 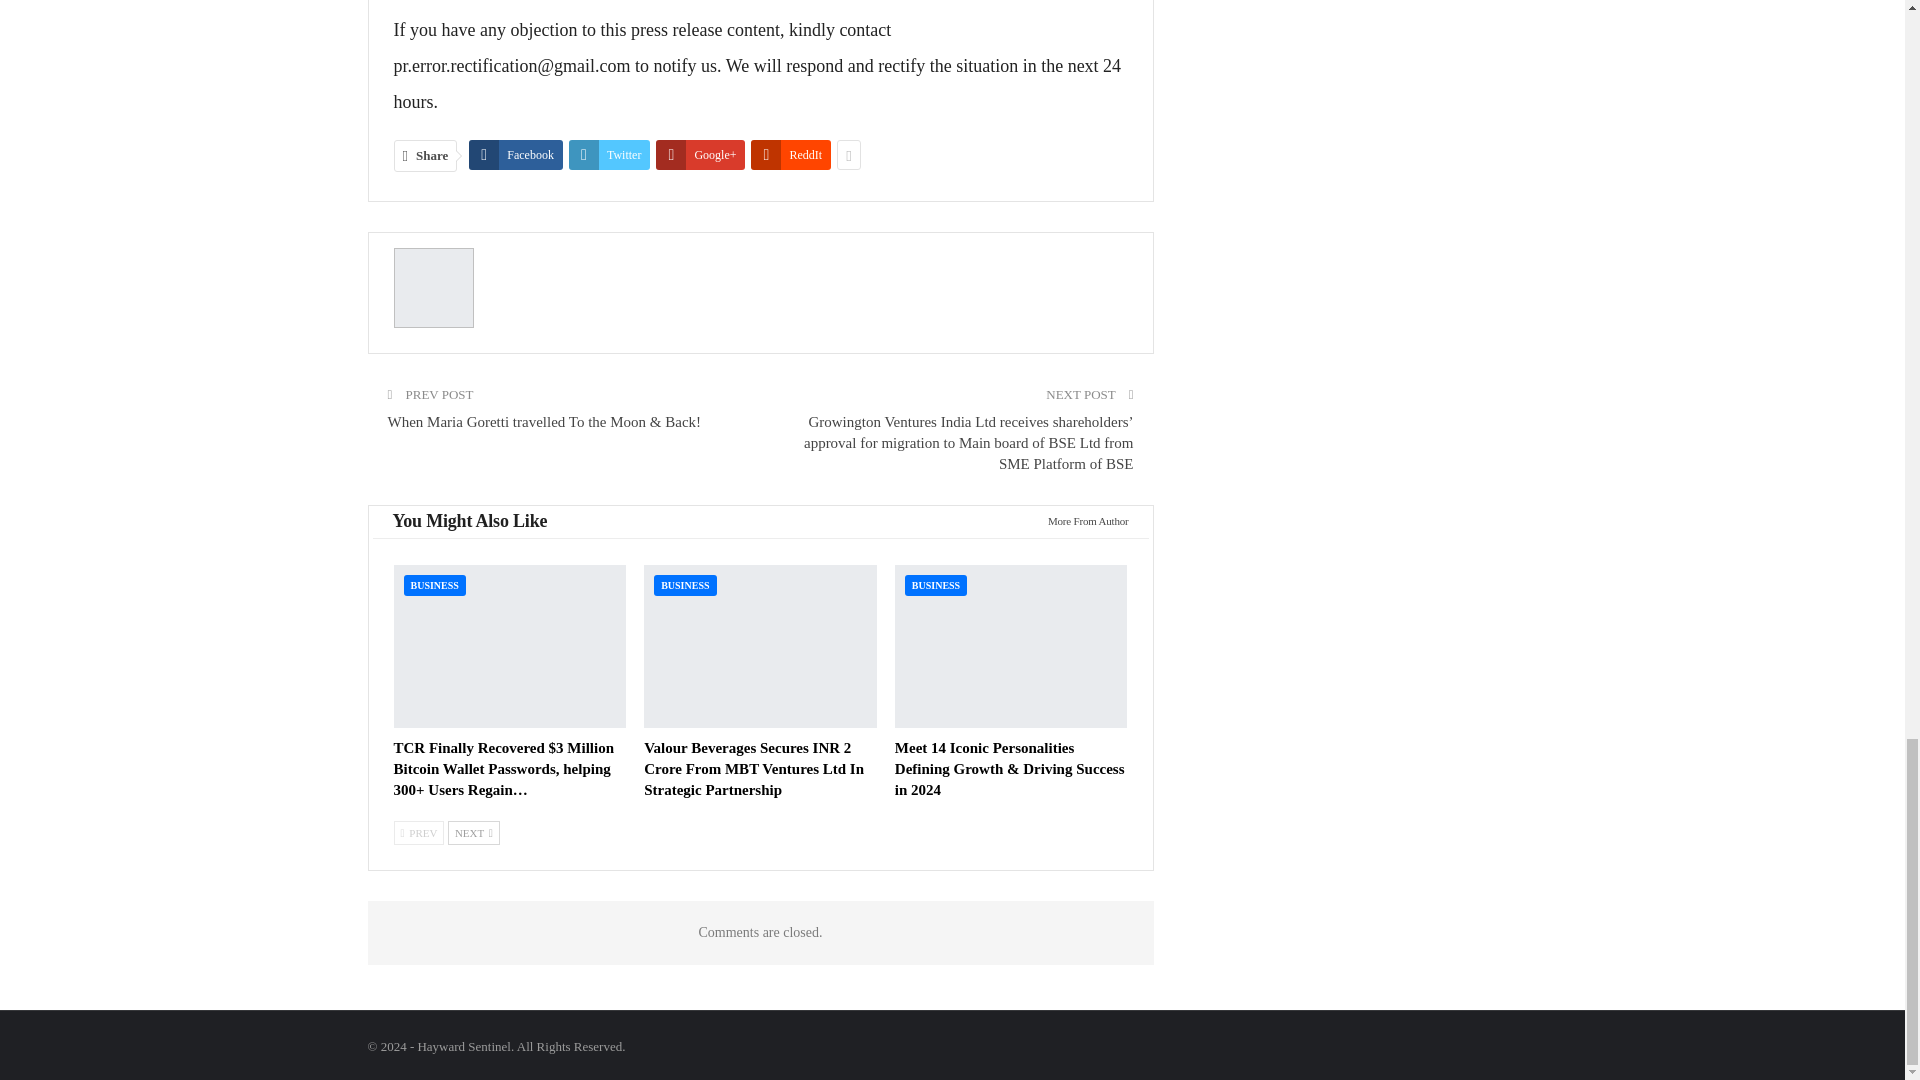 I want to click on Twitter, so click(x=609, y=154).